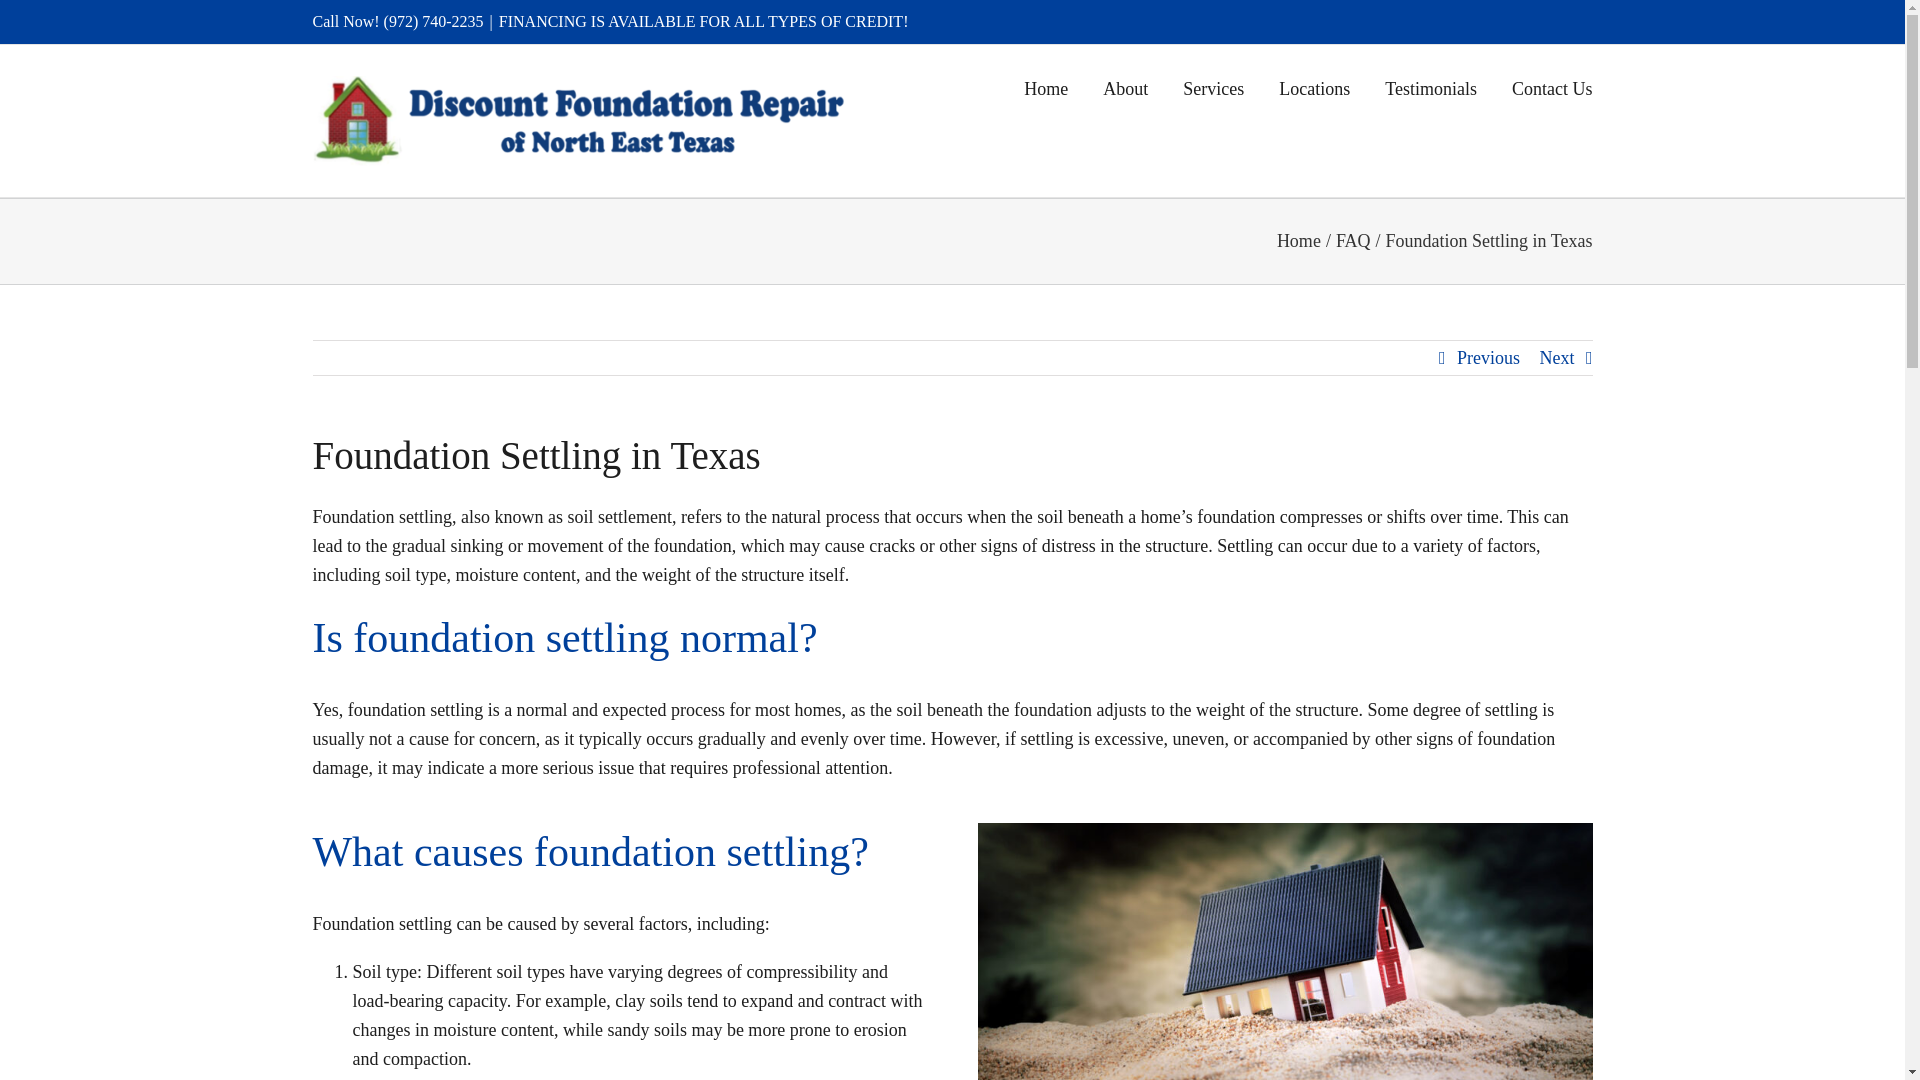 The width and height of the screenshot is (1920, 1080). I want to click on Next, so click(1556, 358).